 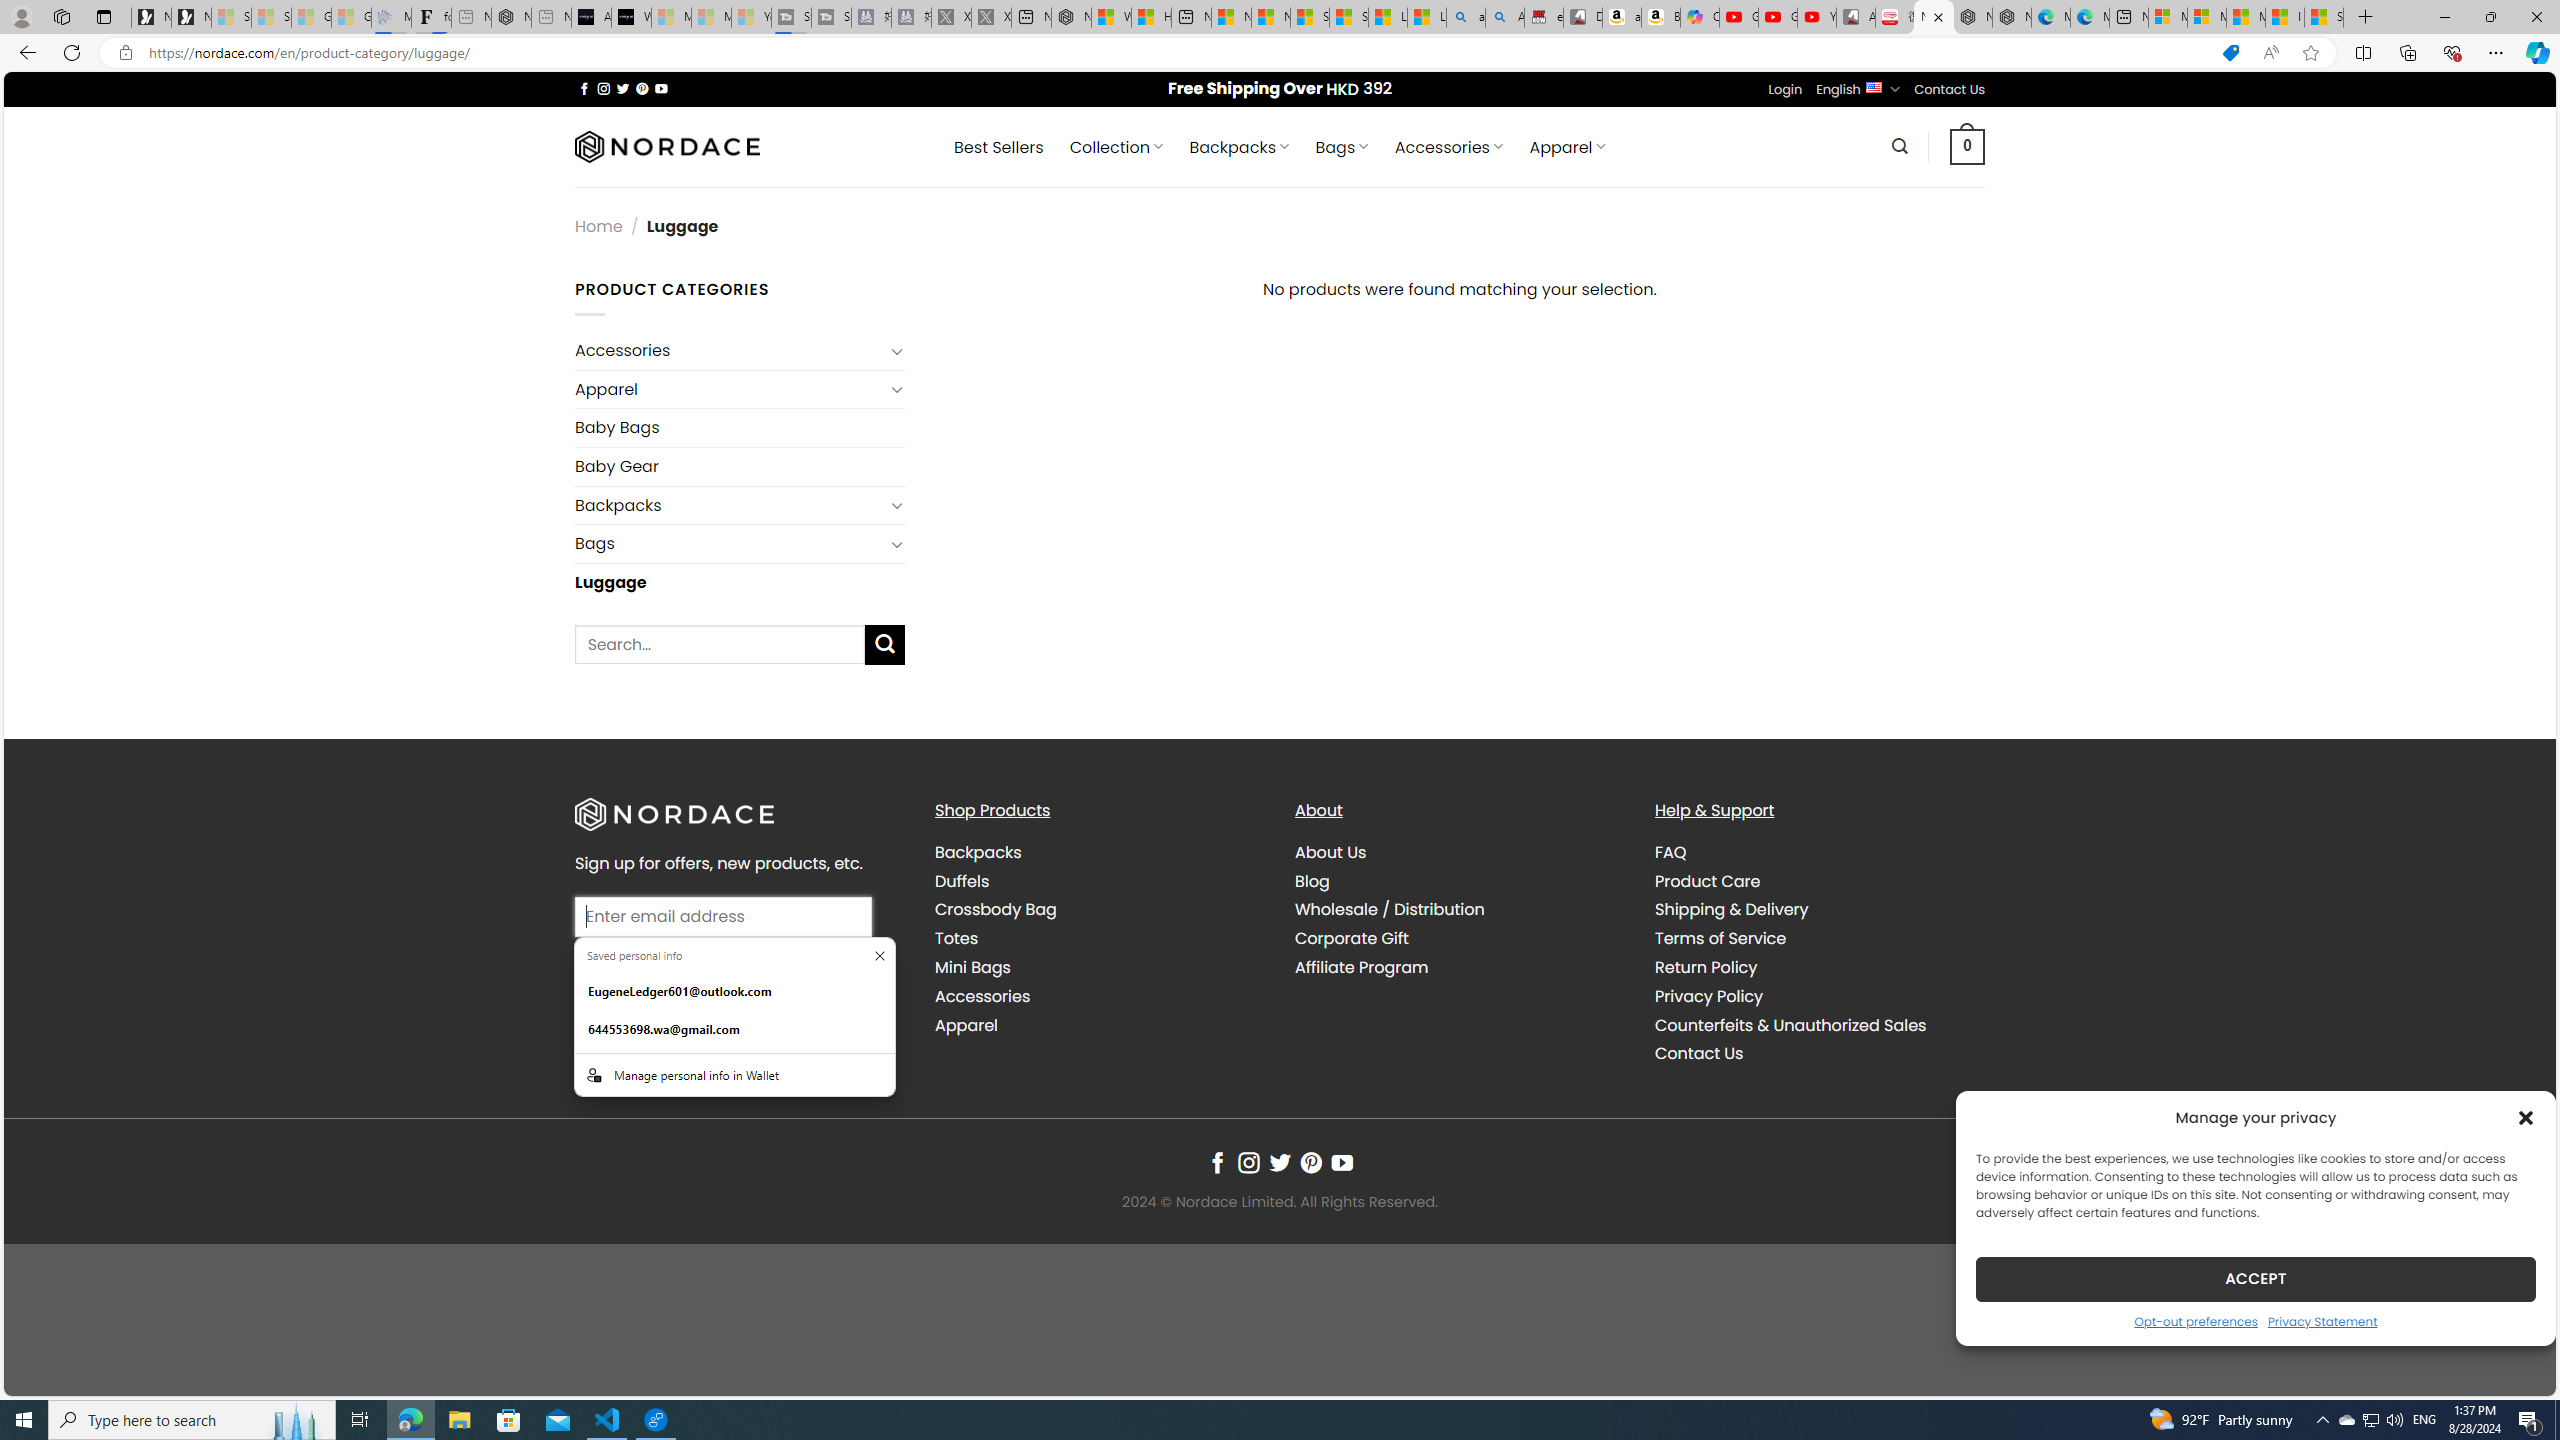 What do you see at coordinates (1939, 16) in the screenshot?
I see `Close tab` at bounding box center [1939, 16].